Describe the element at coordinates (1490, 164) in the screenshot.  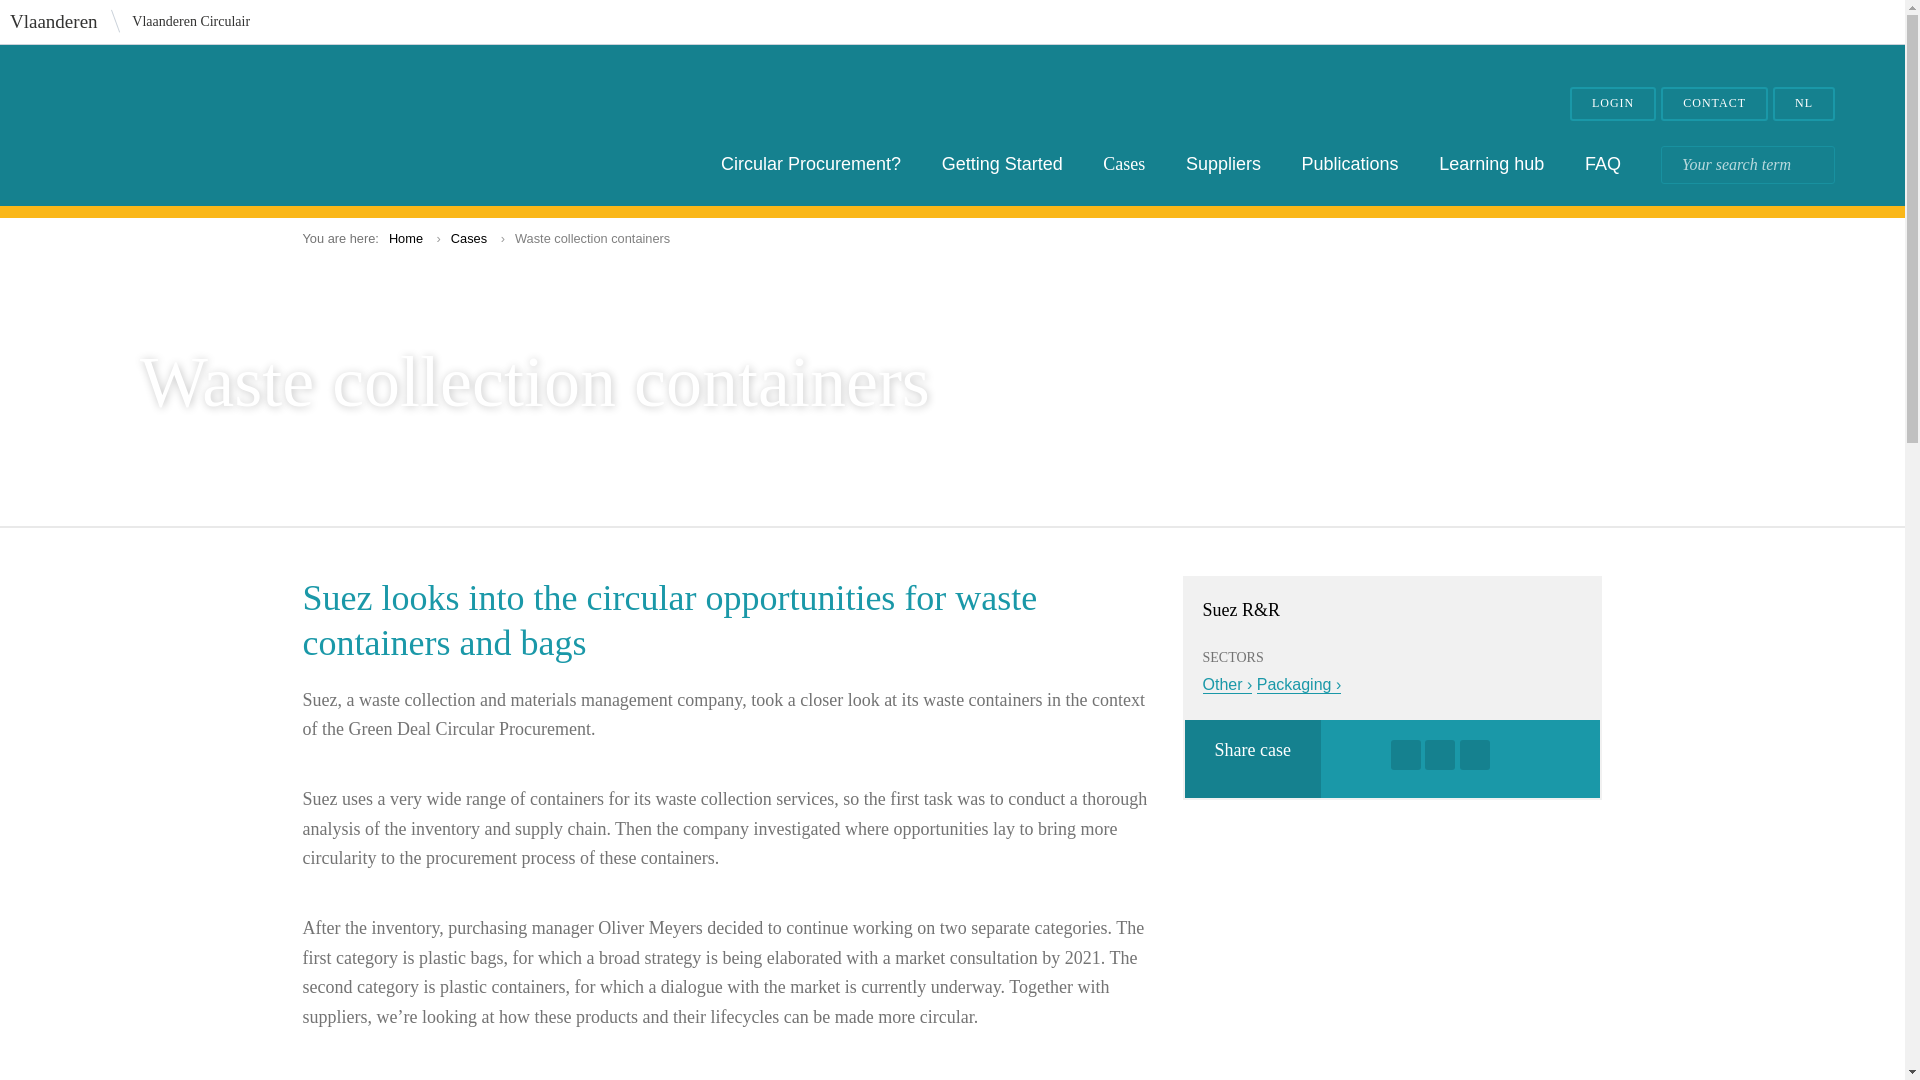
I see `Learning hub` at that location.